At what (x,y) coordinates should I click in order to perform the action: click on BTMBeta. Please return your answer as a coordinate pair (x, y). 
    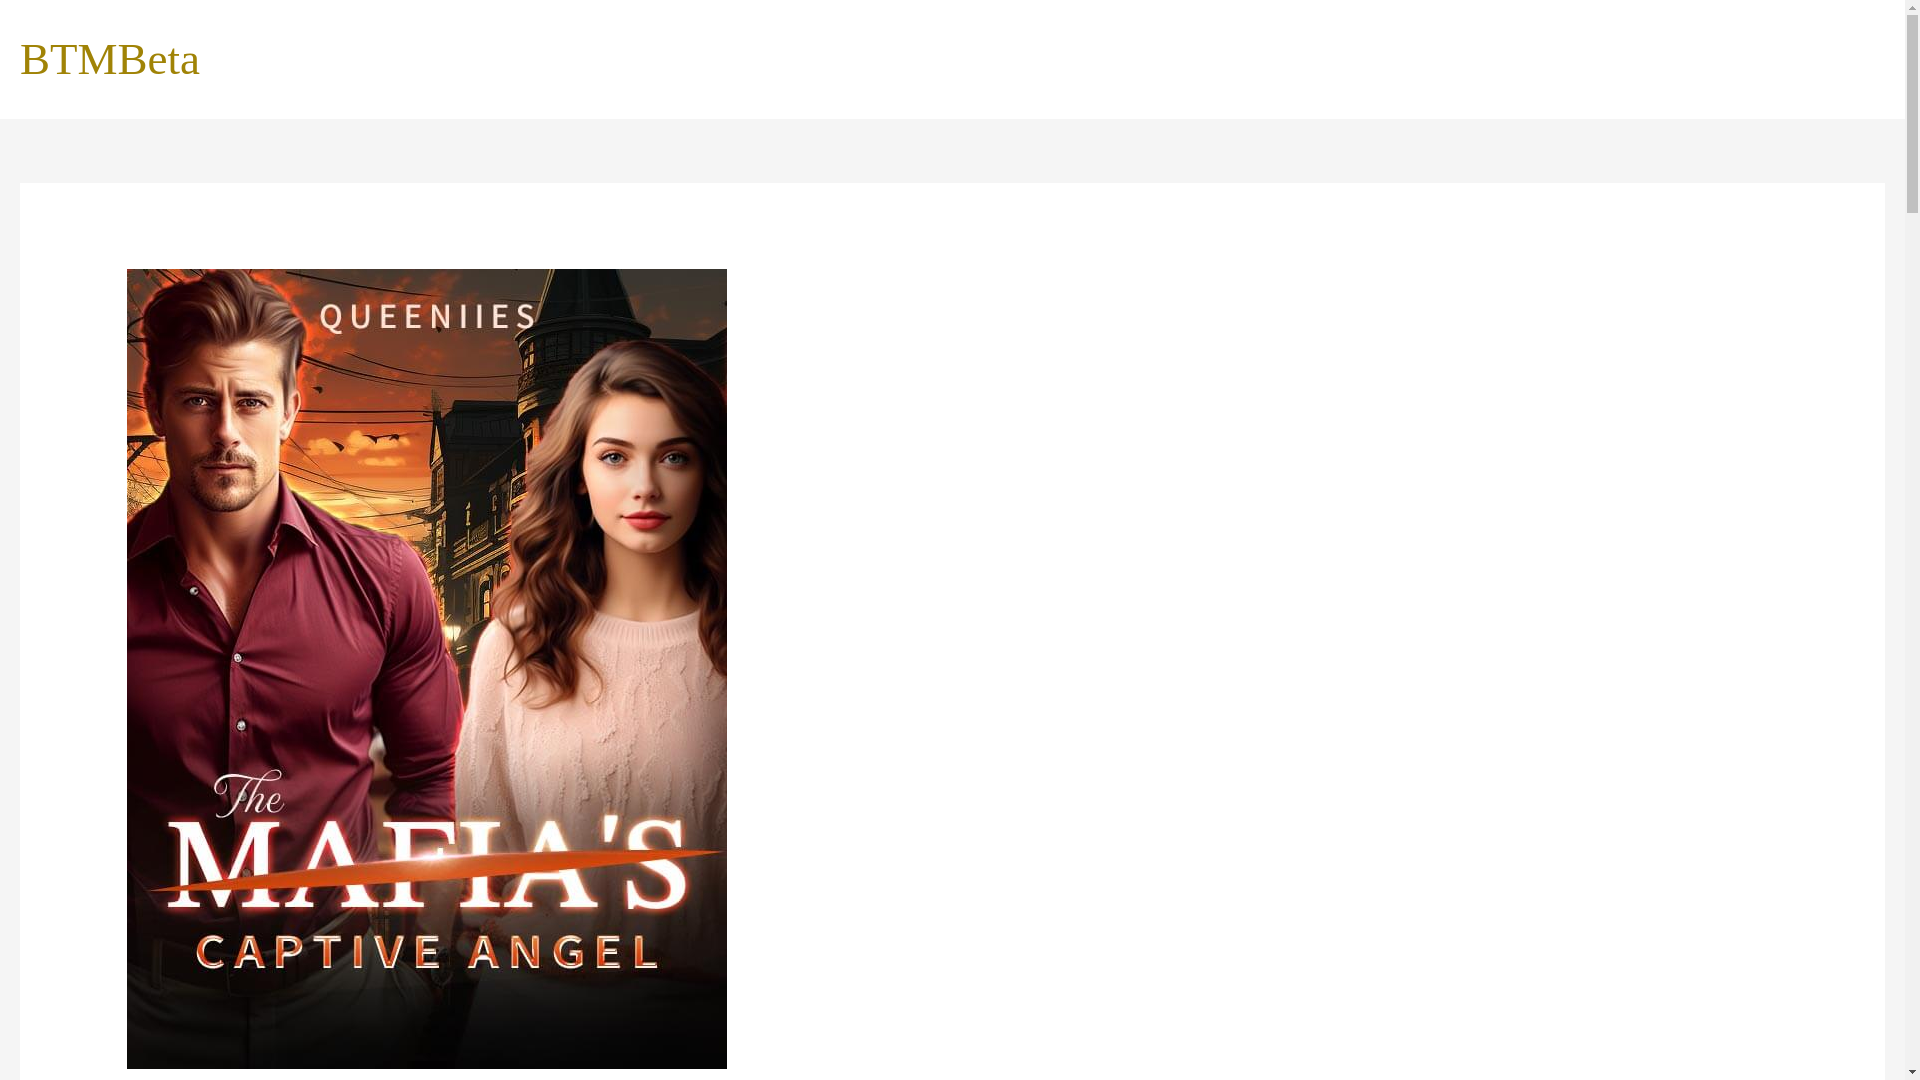
    Looking at the image, I should click on (109, 58).